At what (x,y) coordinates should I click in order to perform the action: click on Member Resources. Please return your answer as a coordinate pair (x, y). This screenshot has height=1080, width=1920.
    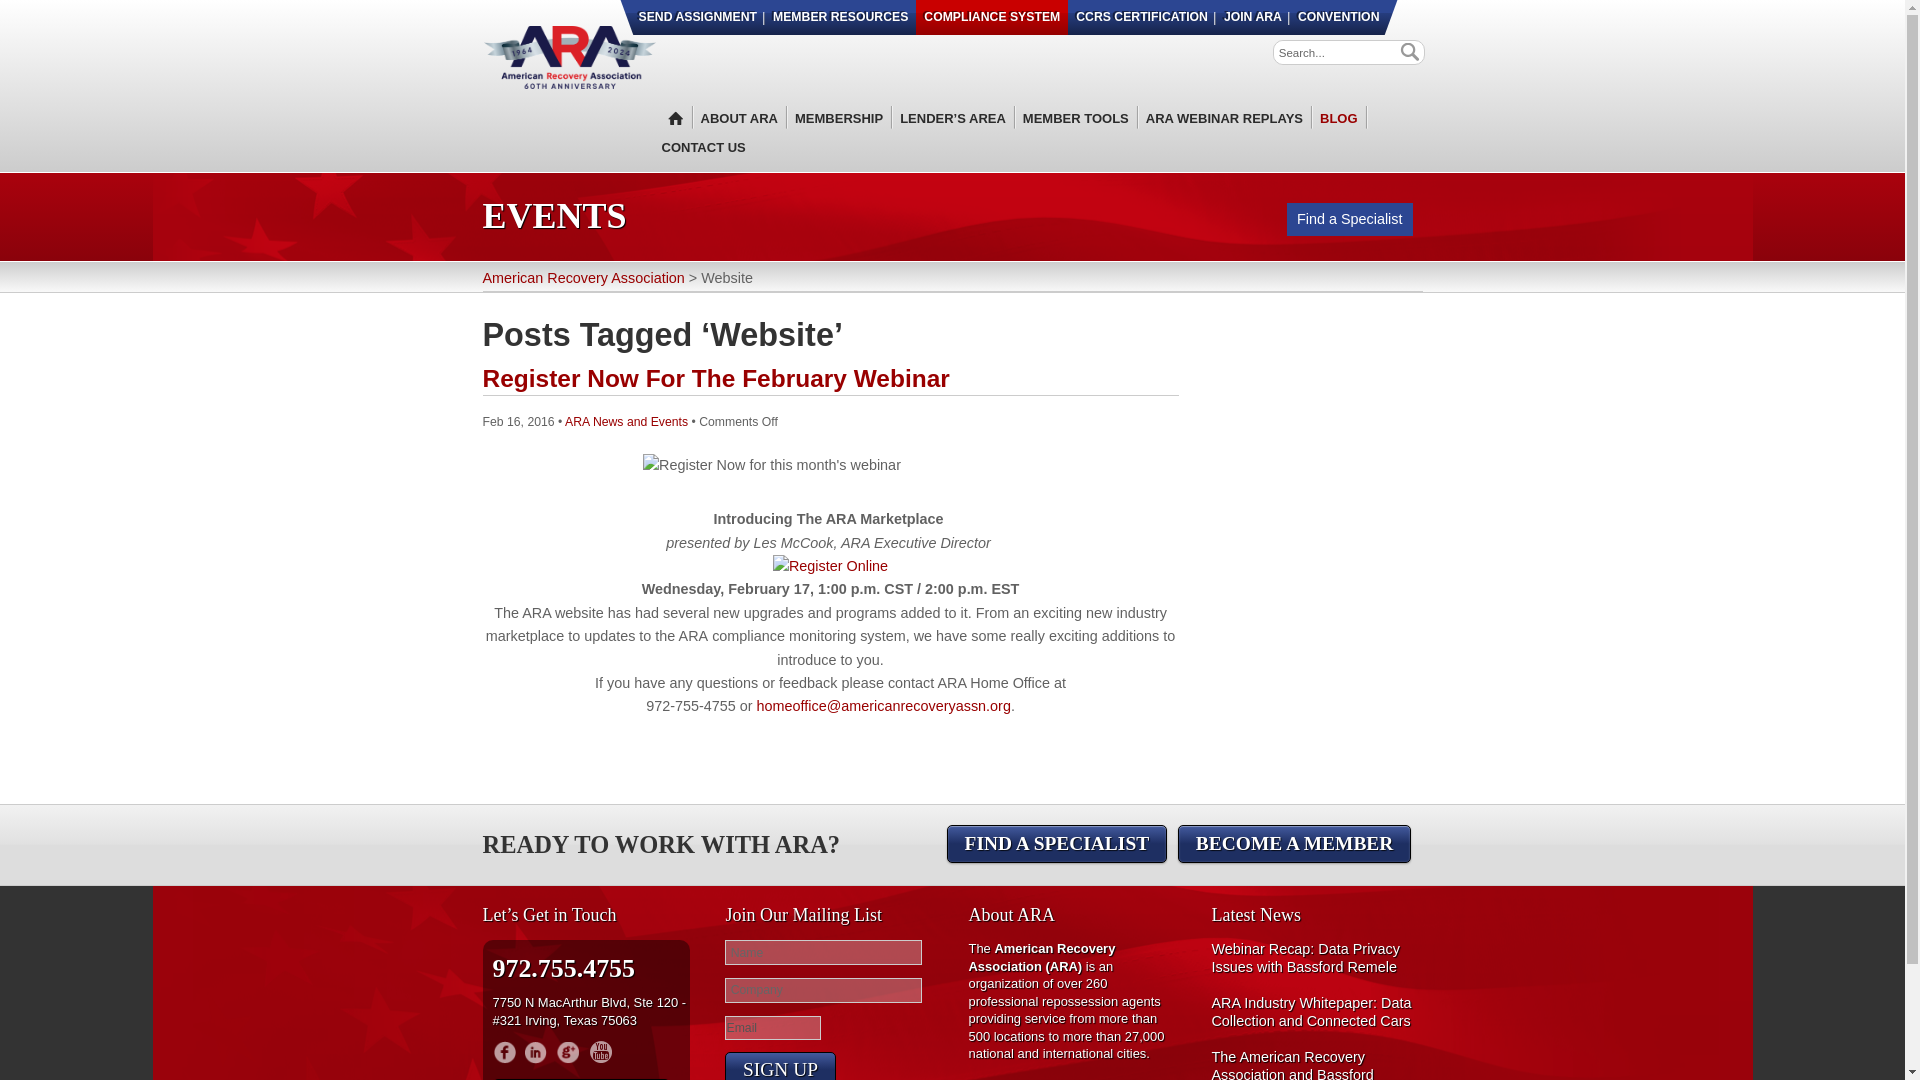
    Looking at the image, I should click on (840, 17).